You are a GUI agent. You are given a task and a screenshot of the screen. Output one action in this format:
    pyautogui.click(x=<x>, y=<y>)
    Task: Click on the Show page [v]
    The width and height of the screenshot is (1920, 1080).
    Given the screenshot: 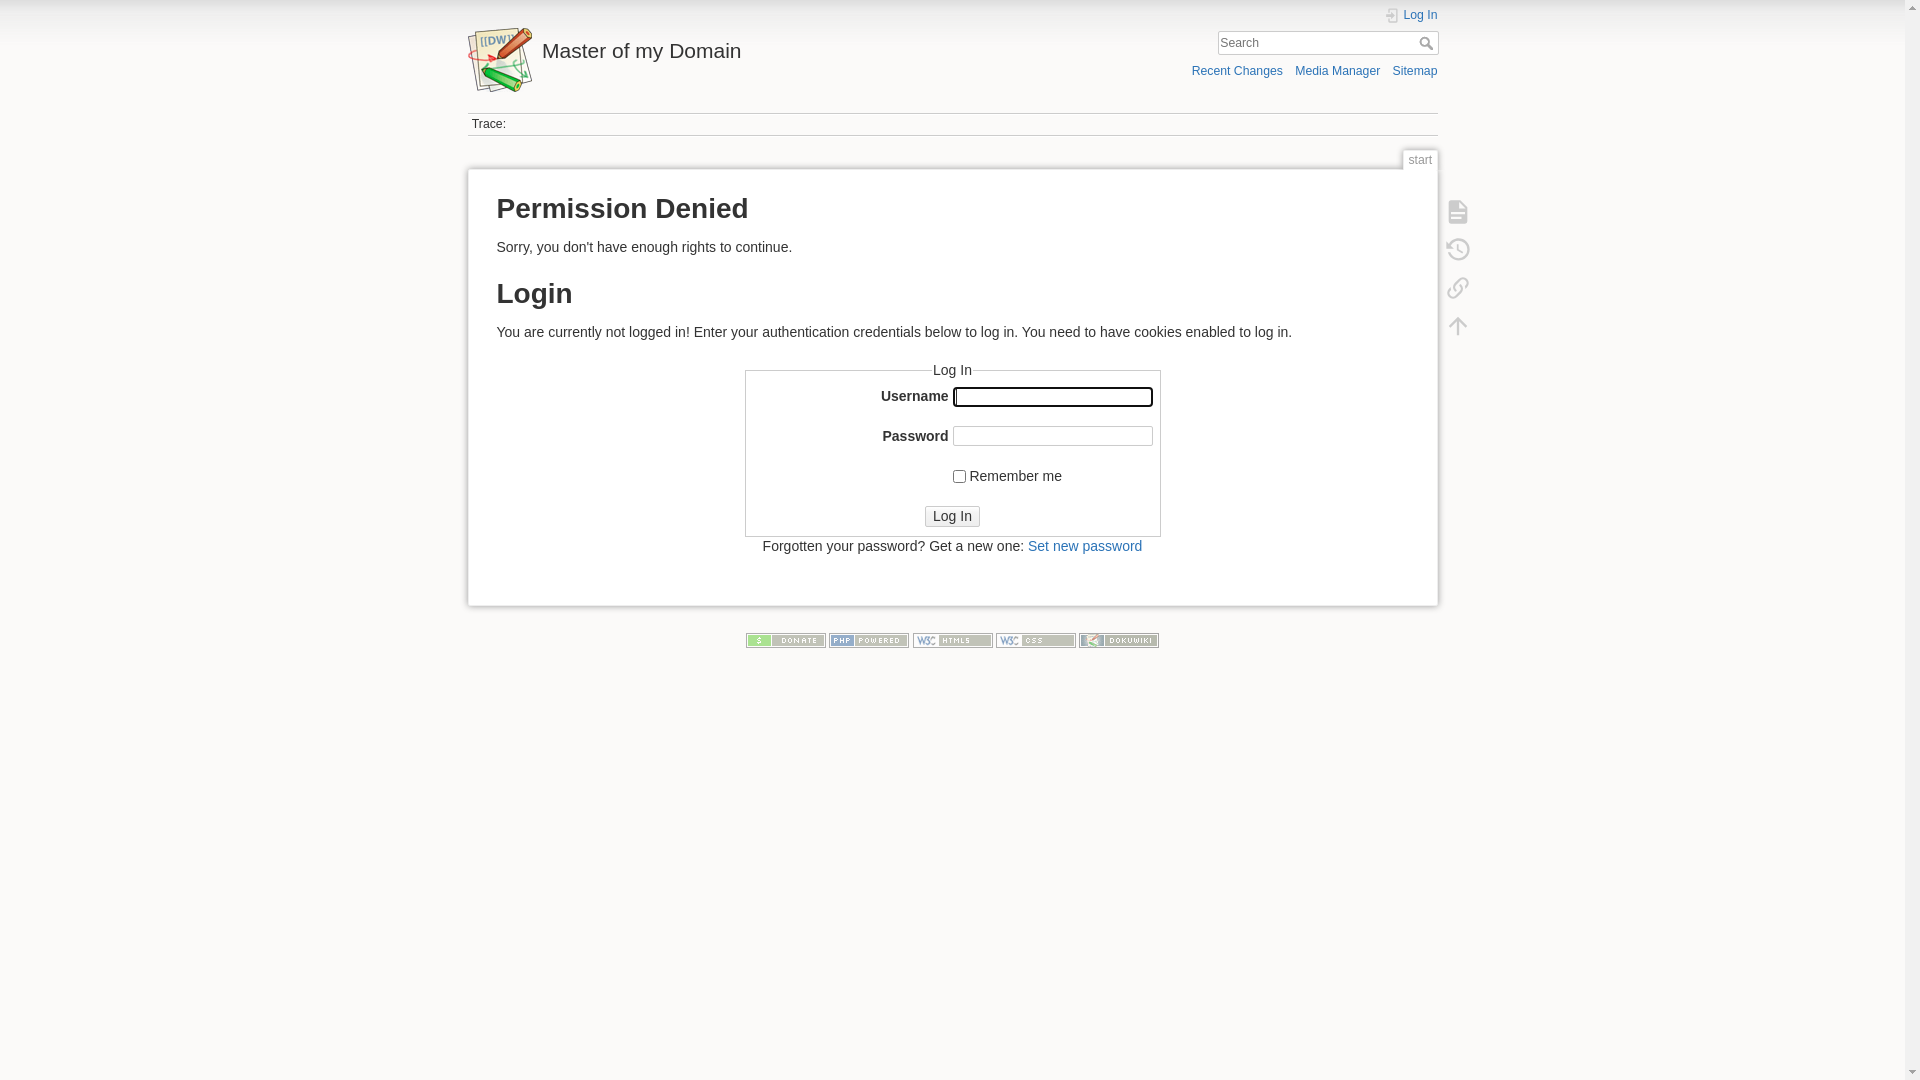 What is the action you would take?
    pyautogui.click(x=1457, y=212)
    